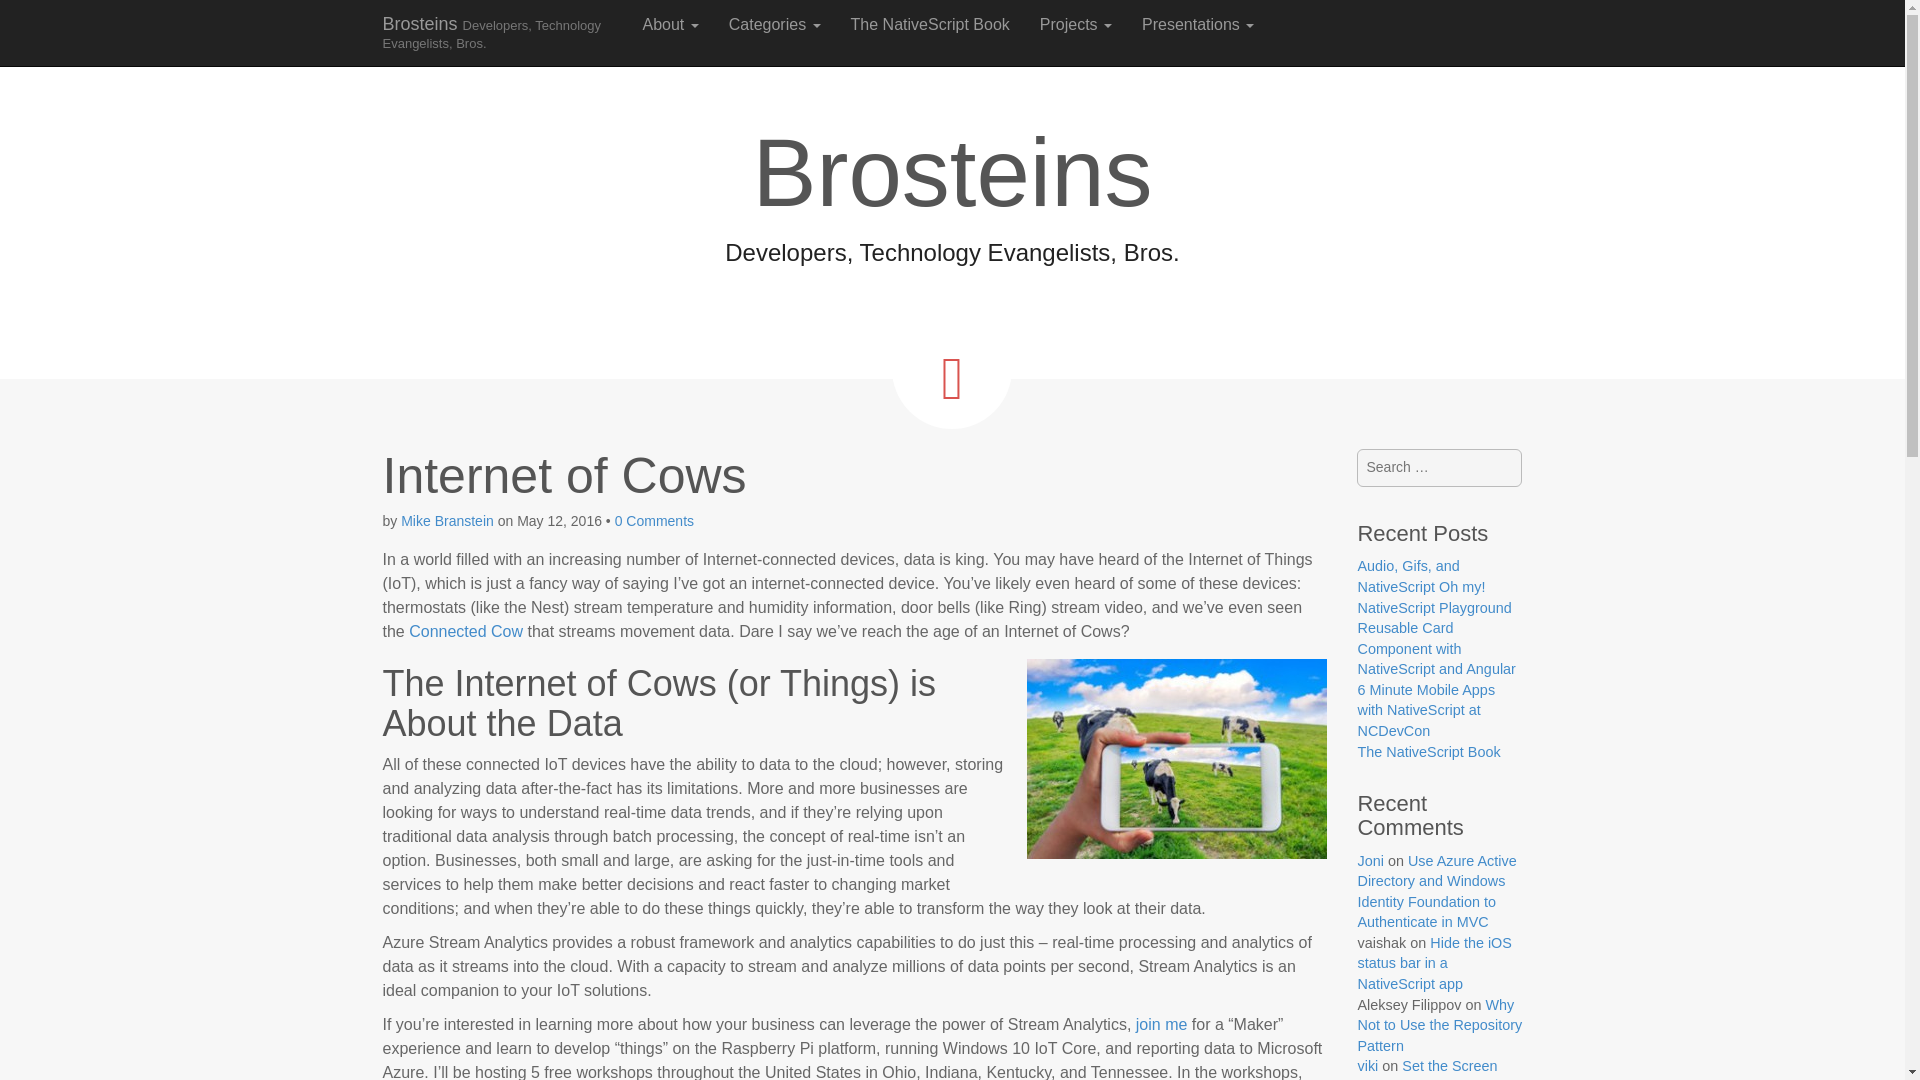 Image resolution: width=1920 pixels, height=1080 pixels. Describe the element at coordinates (930, 24) in the screenshot. I see `The NativeScript Book` at that location.